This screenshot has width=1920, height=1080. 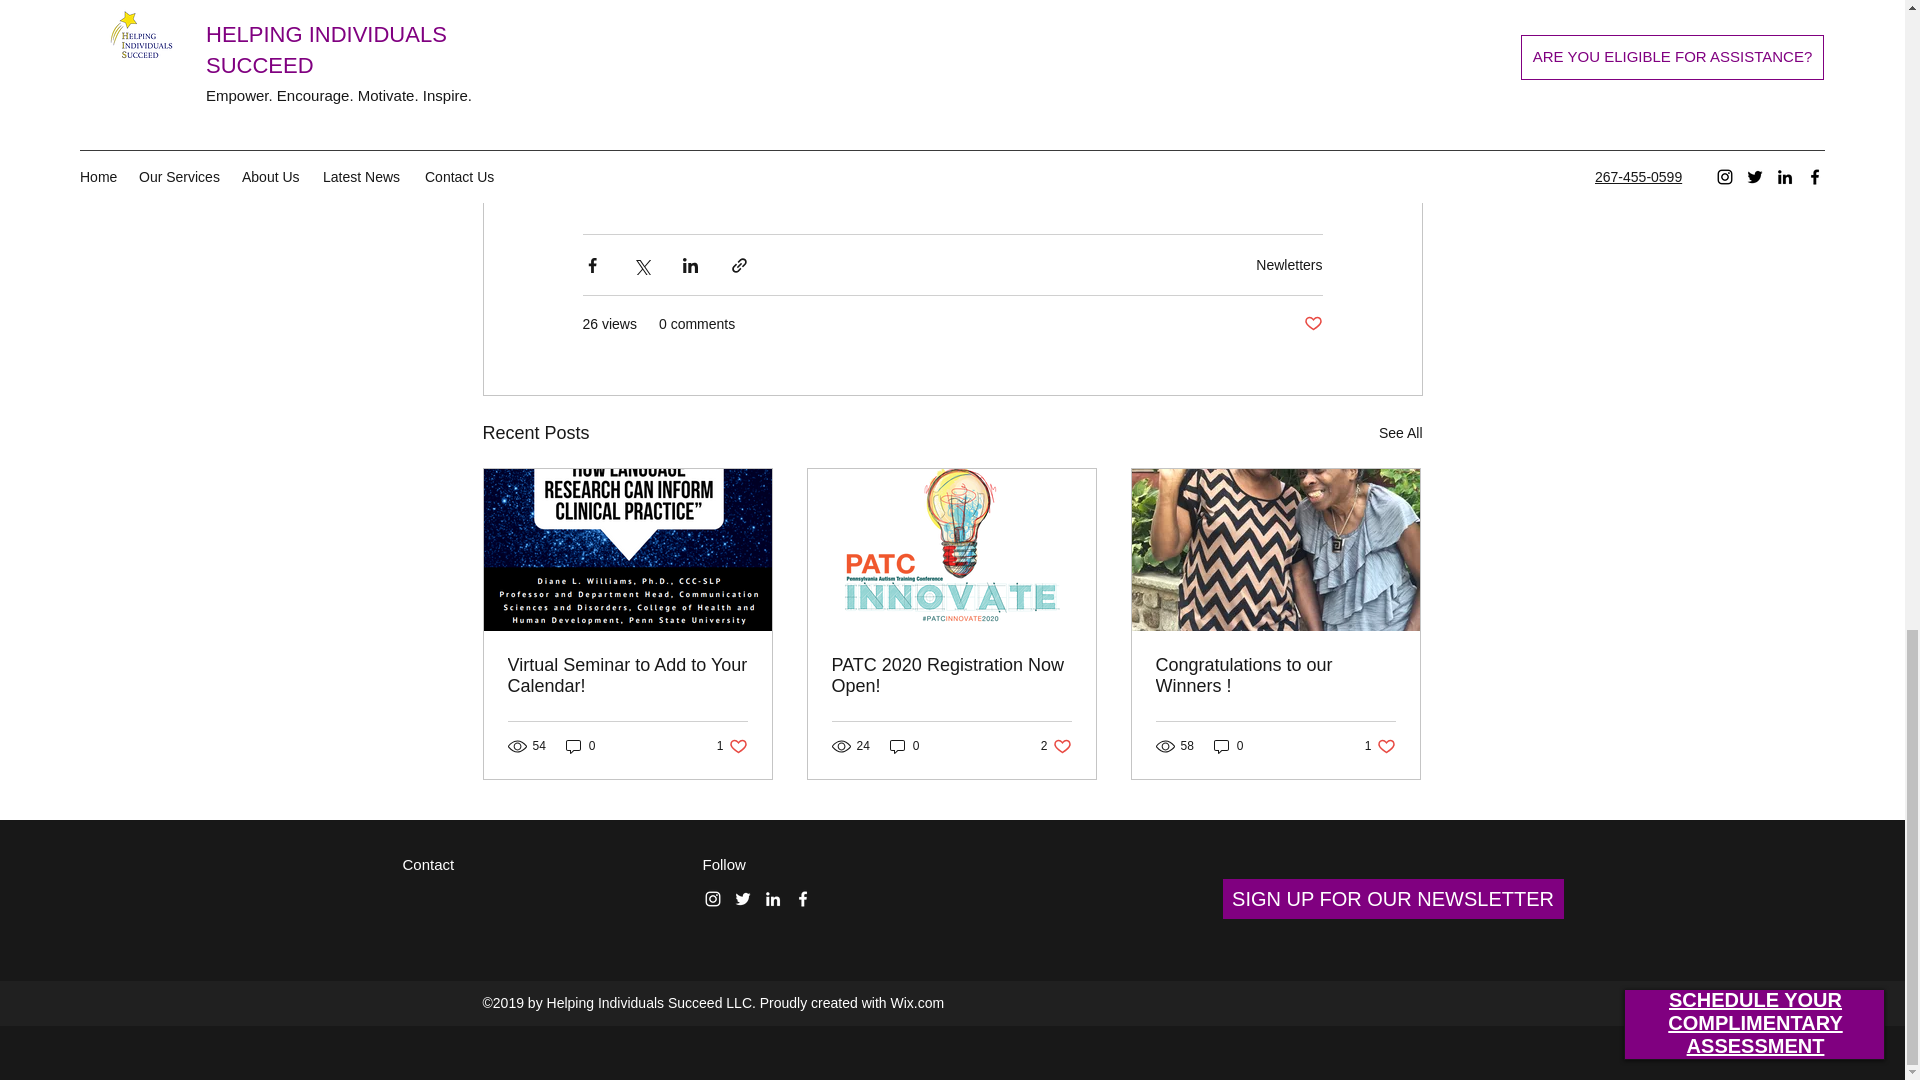 I want to click on 0, so click(x=951, y=675).